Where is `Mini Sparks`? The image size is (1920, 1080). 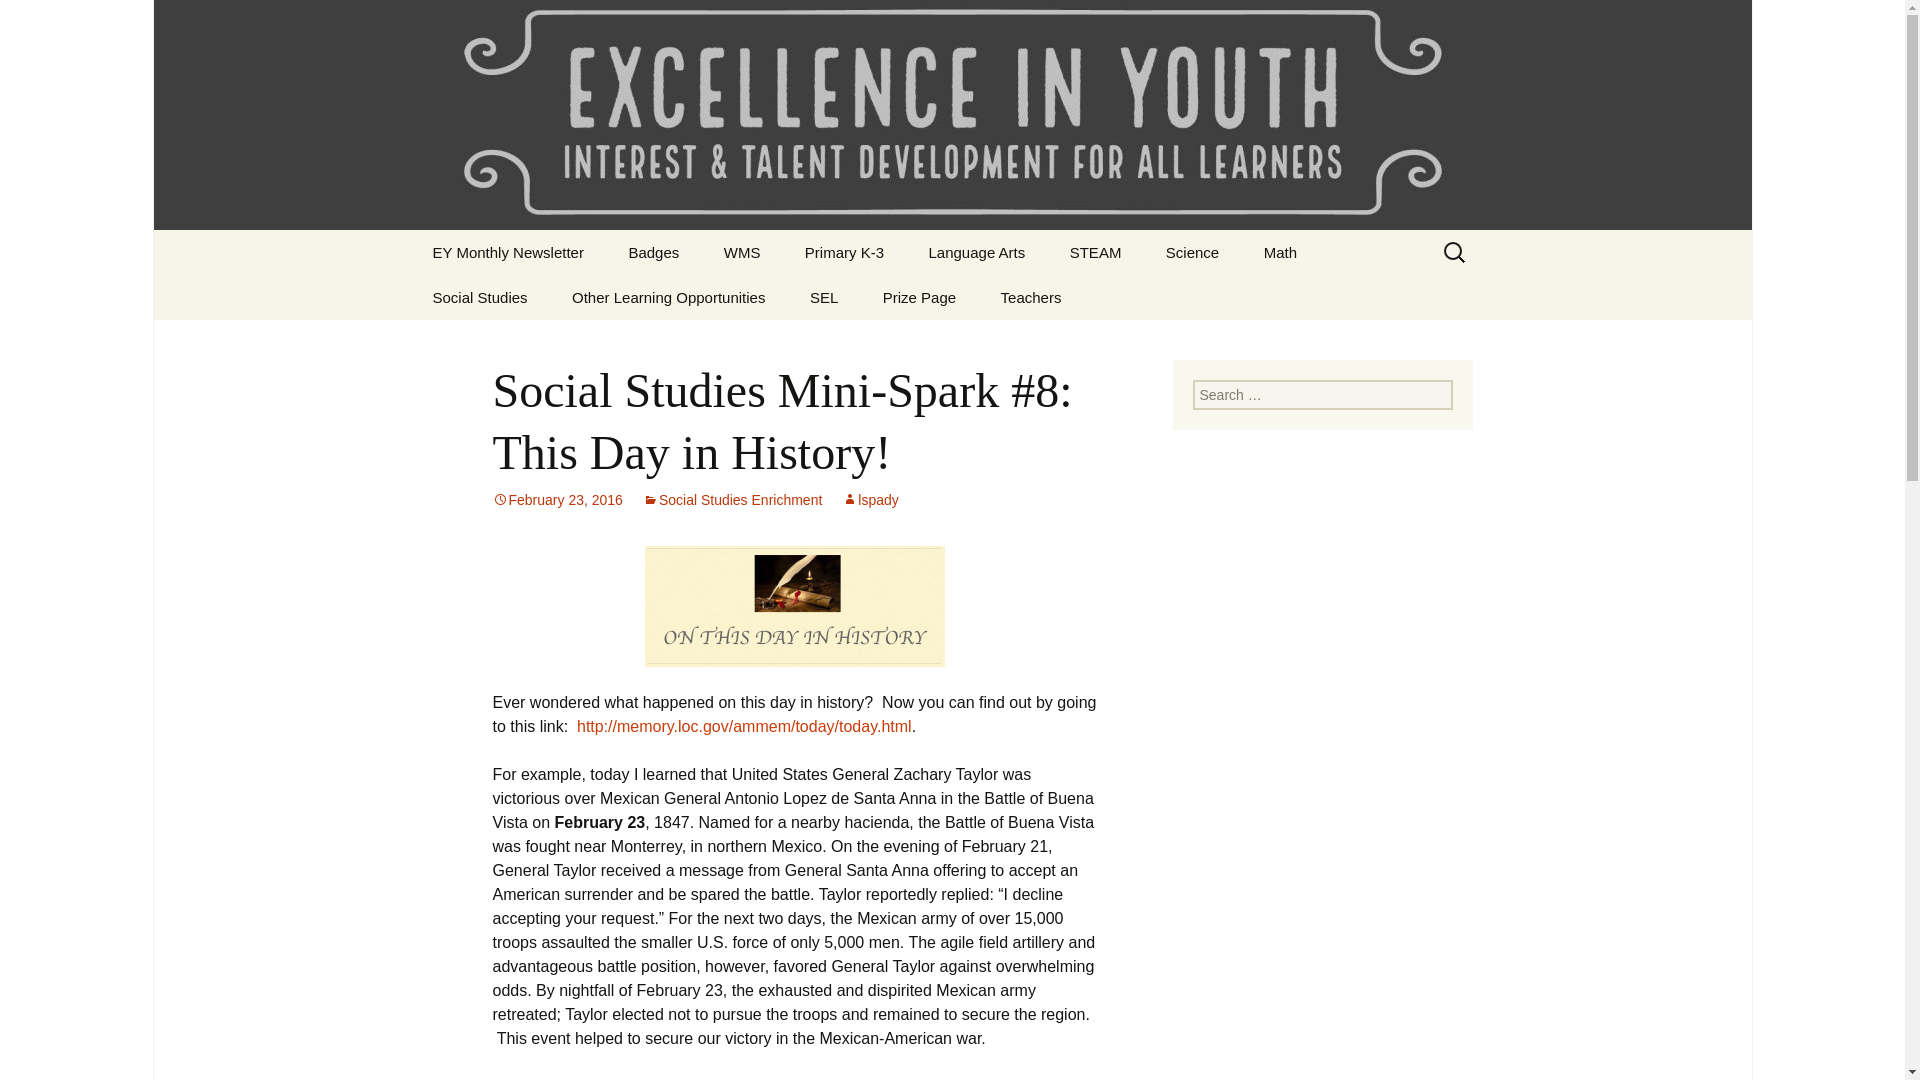 Mini Sparks is located at coordinates (1246, 297).